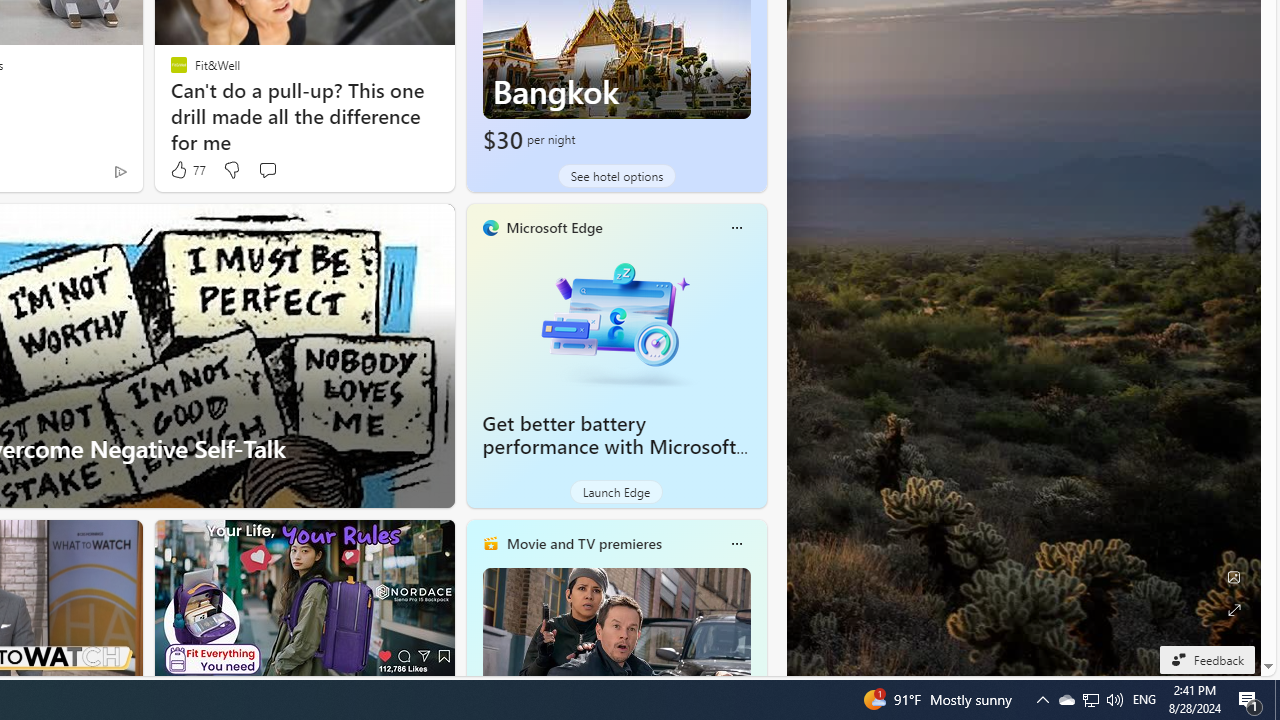  I want to click on Start the conversation, so click(267, 170).